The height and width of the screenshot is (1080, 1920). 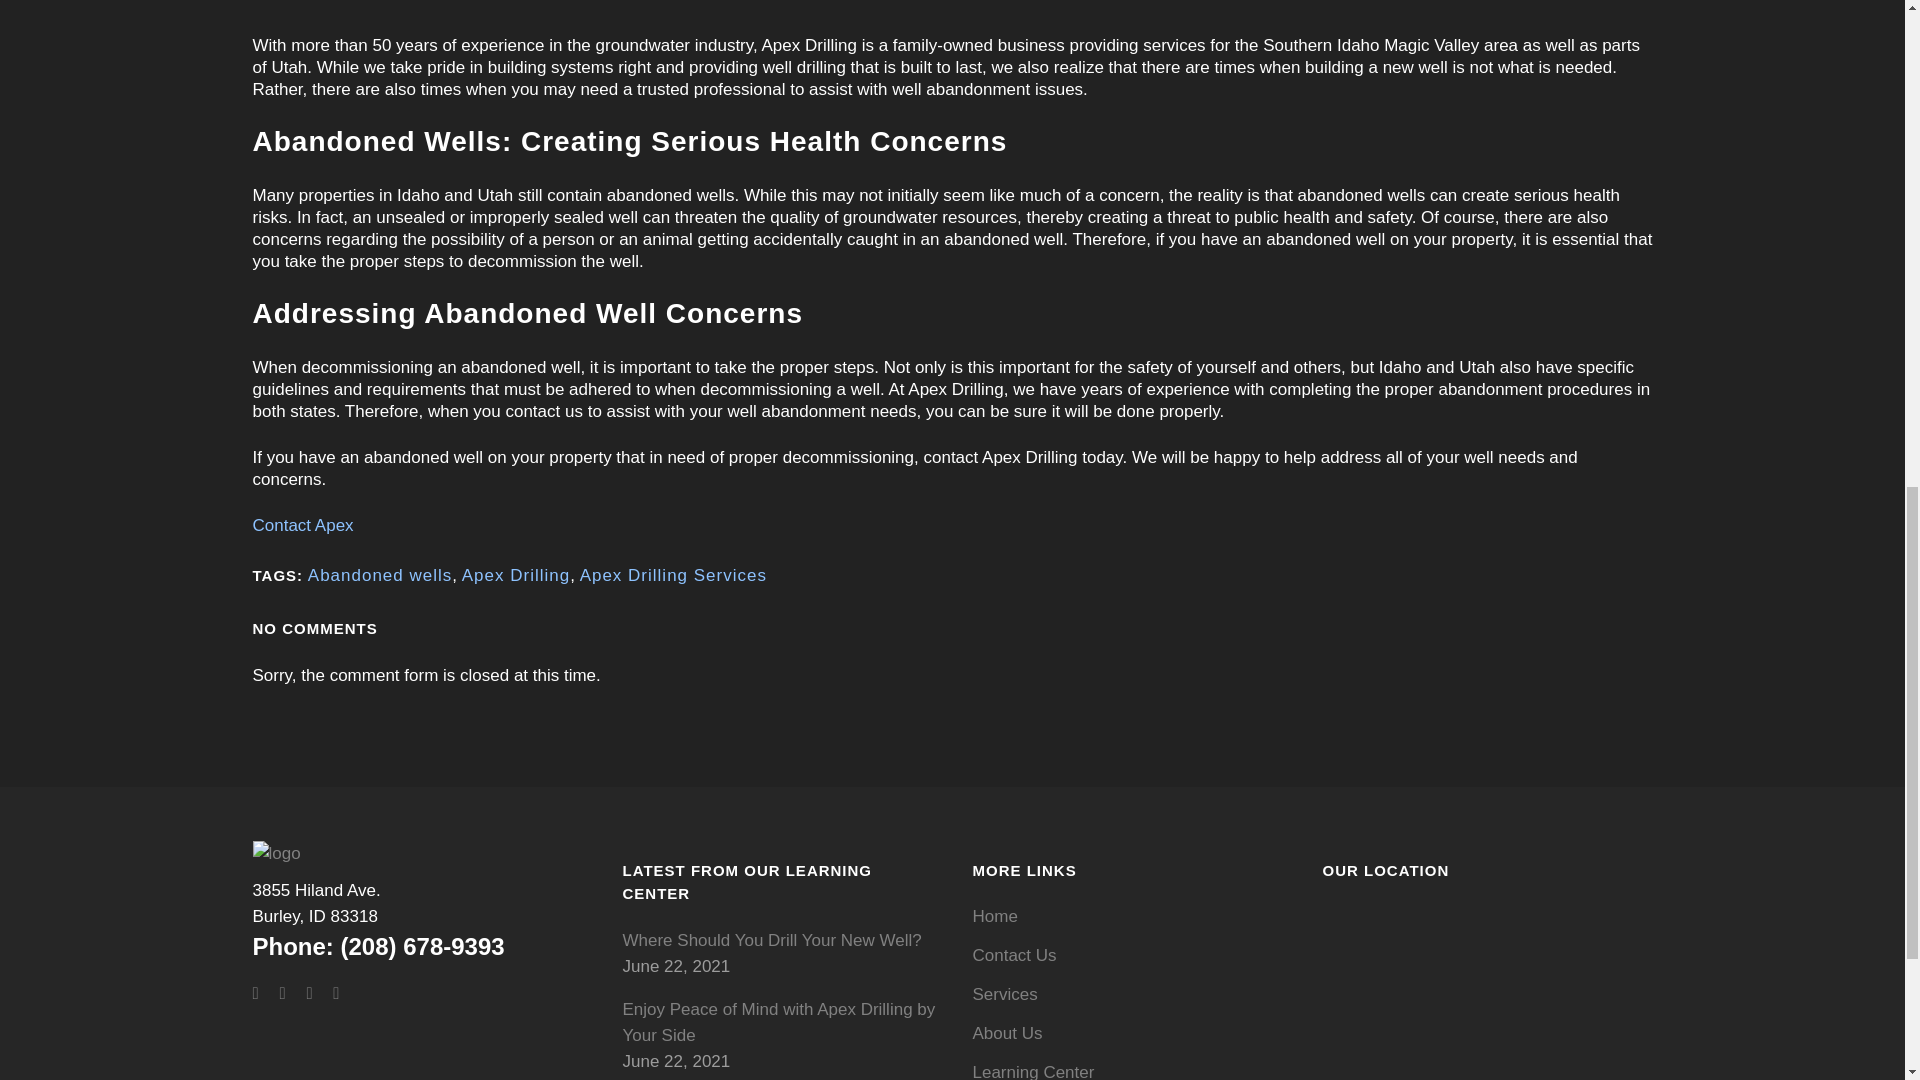 What do you see at coordinates (379, 575) in the screenshot?
I see `Contact Apex` at bounding box center [379, 575].